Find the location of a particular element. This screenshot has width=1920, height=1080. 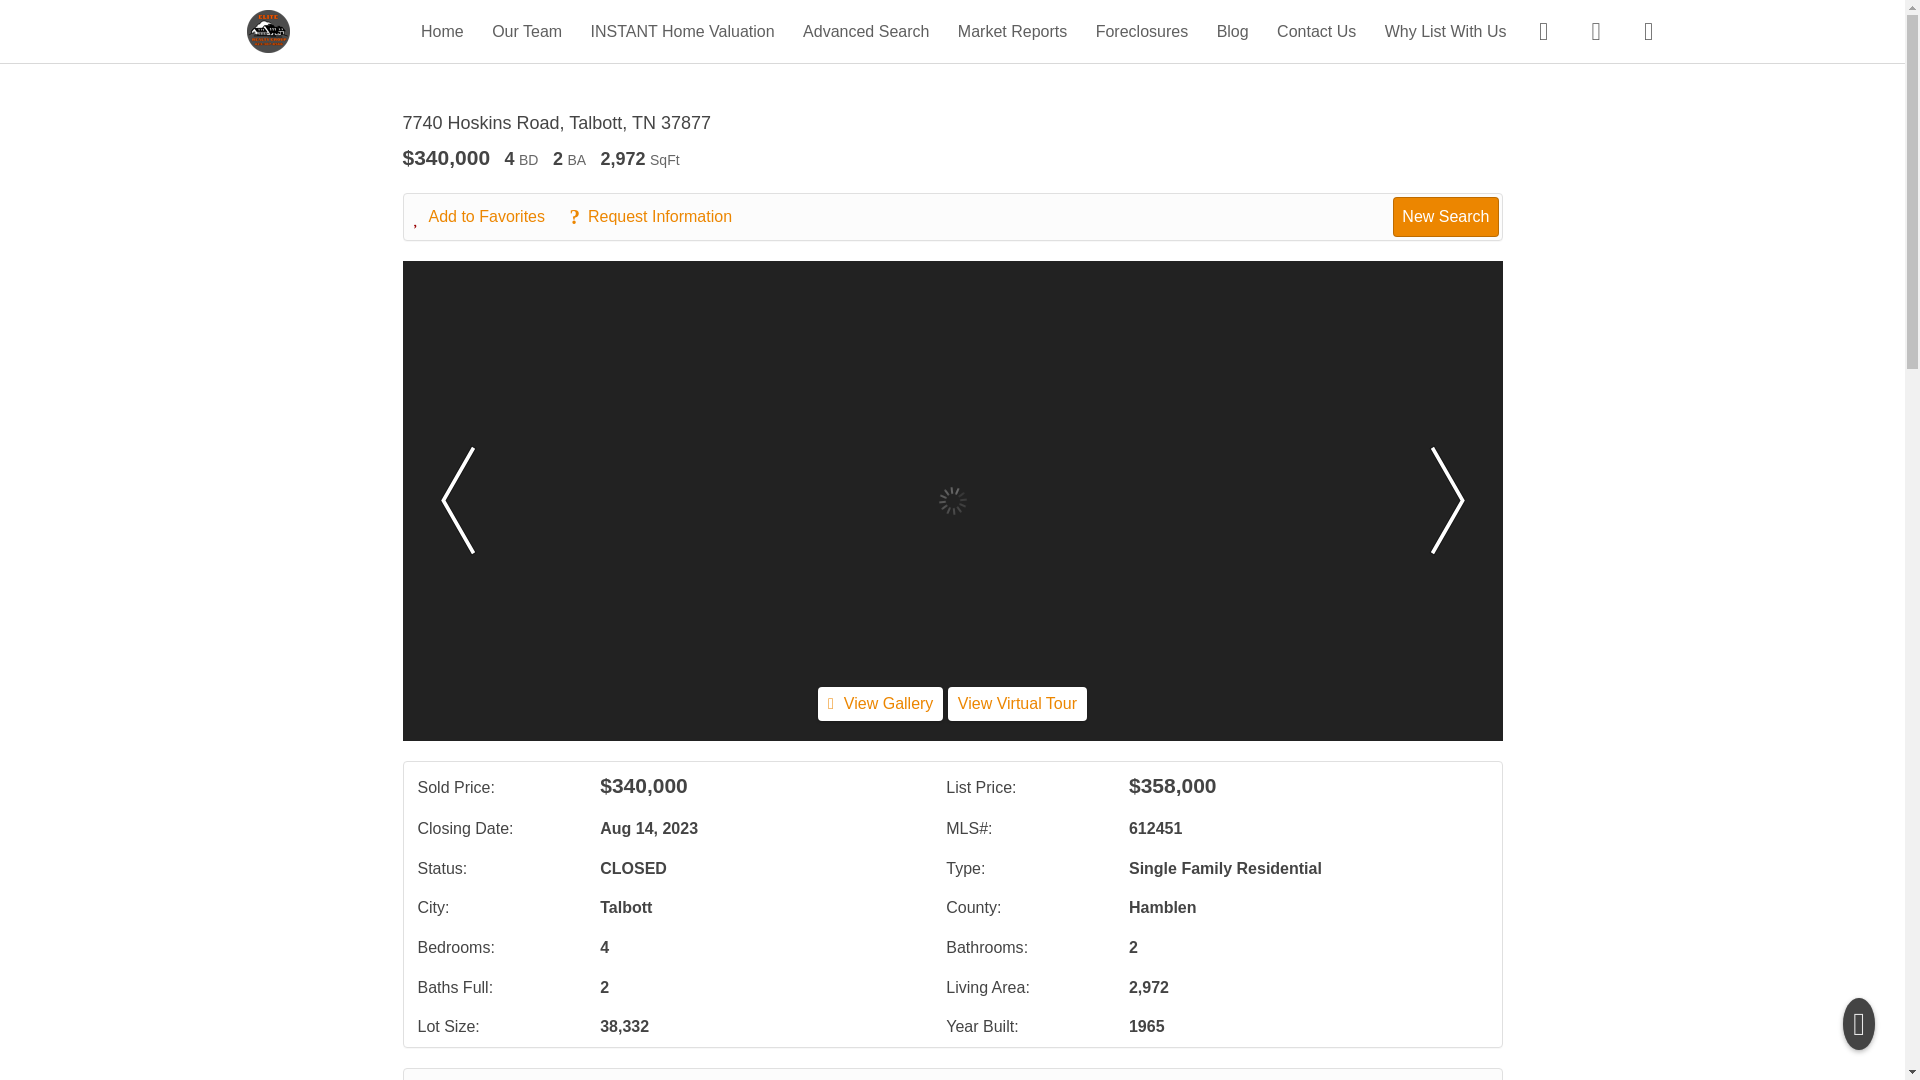

View on Map is located at coordinates (688, 1078).